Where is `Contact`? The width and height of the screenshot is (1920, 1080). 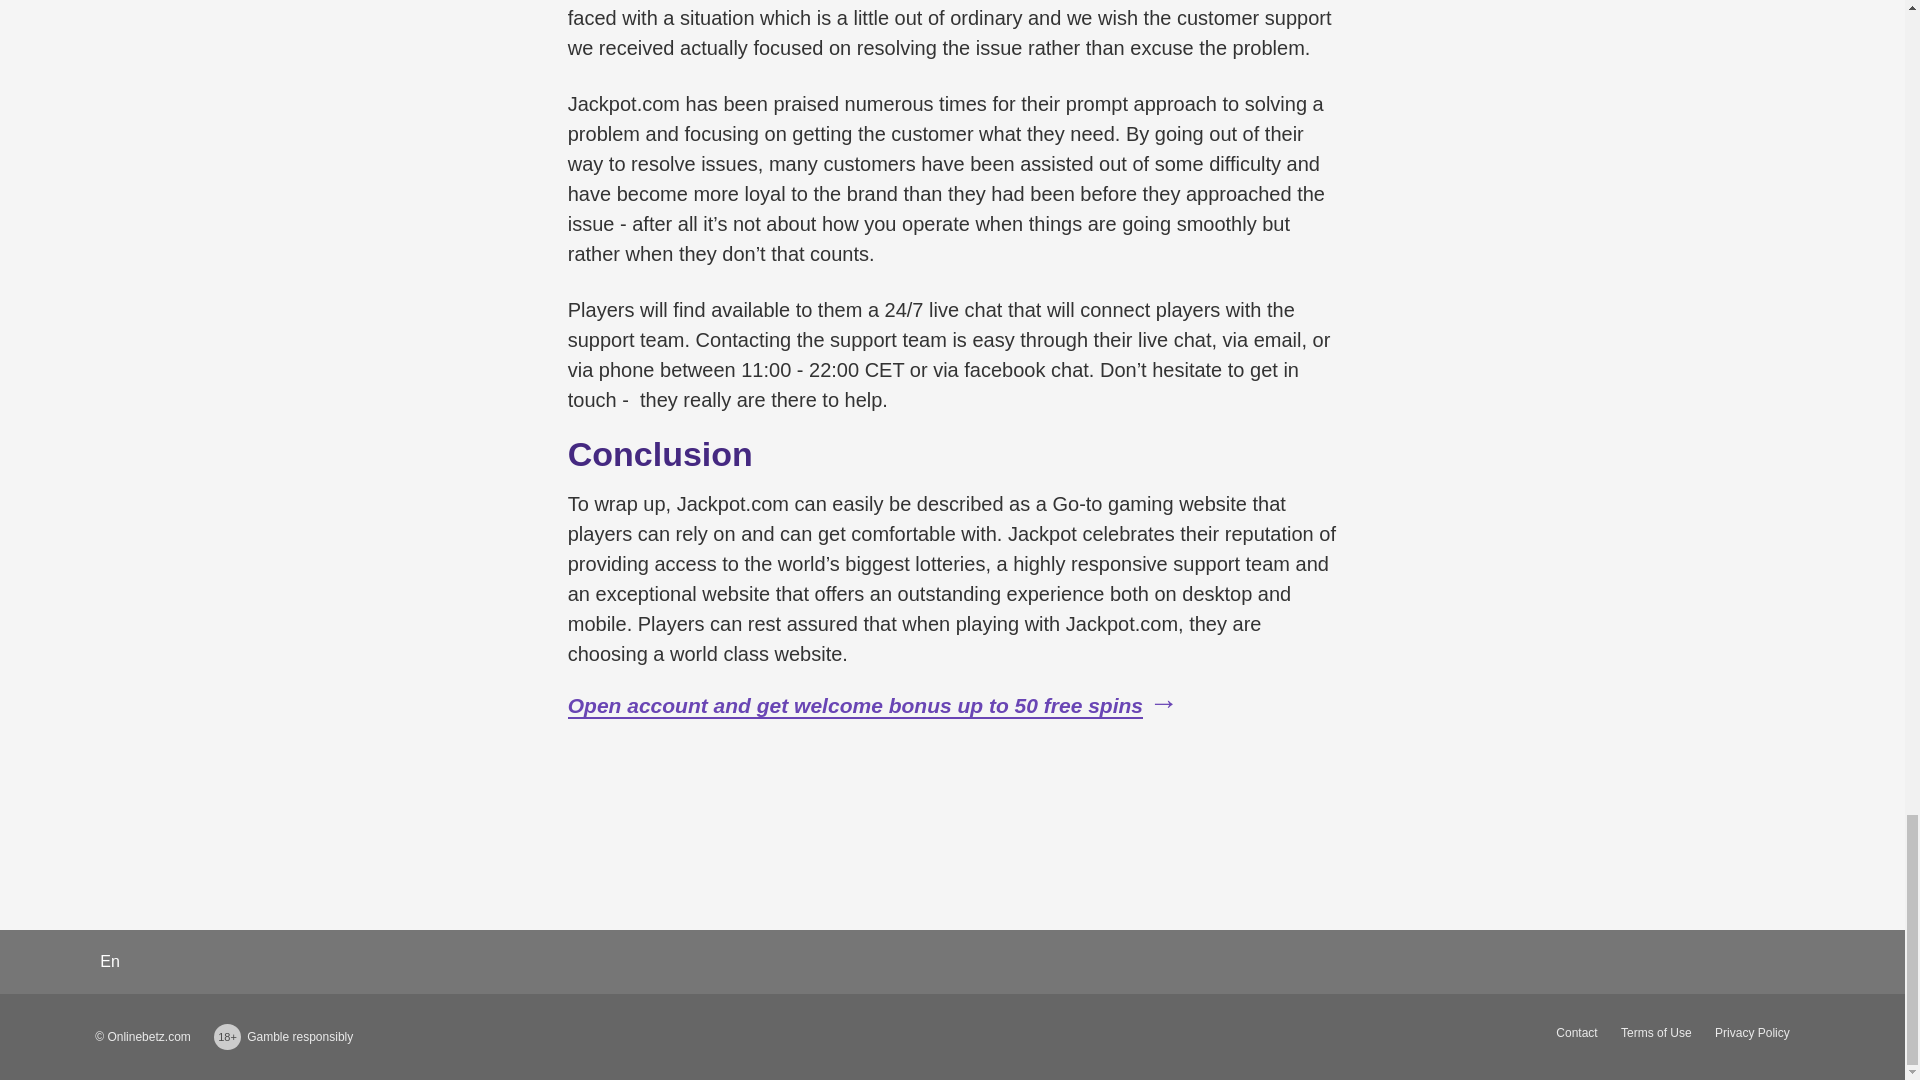
Contact is located at coordinates (1576, 1033).